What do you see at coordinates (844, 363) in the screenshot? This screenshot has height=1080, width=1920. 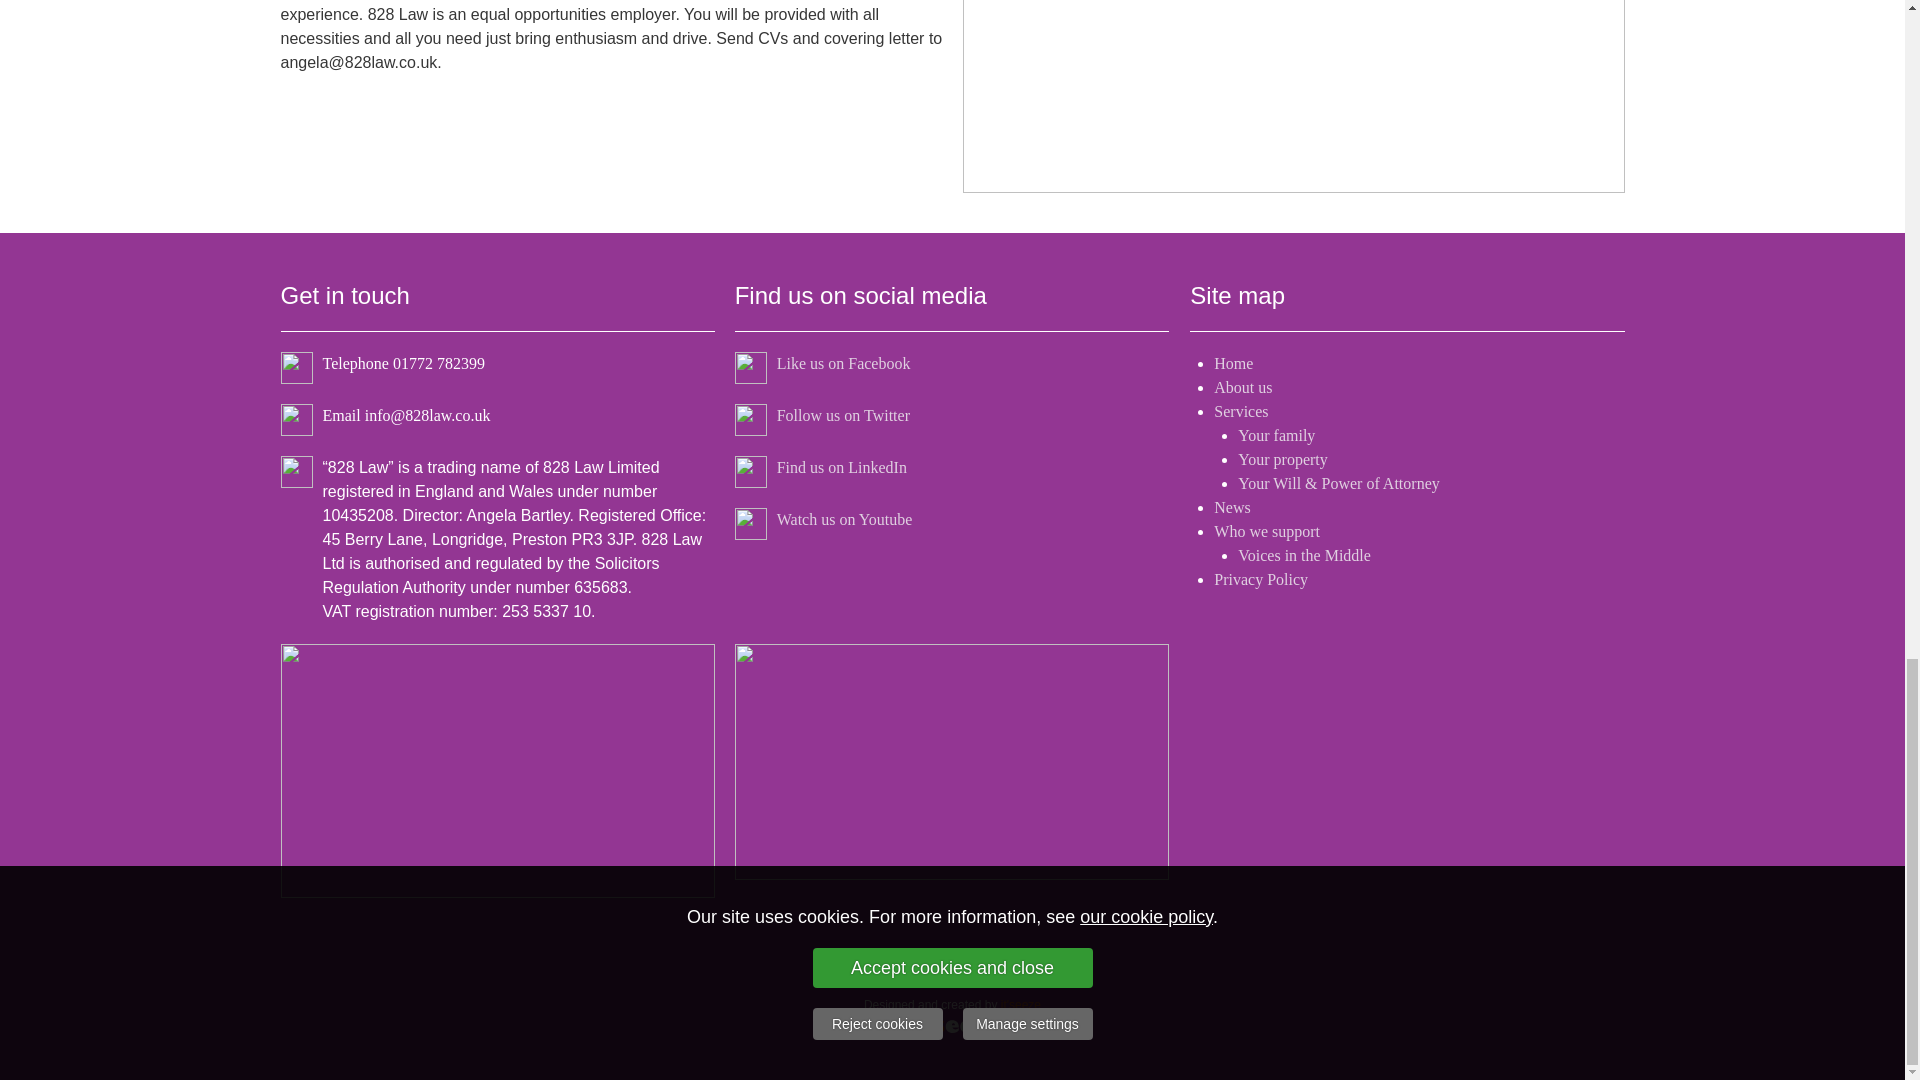 I see `Like us on Facebook` at bounding box center [844, 363].